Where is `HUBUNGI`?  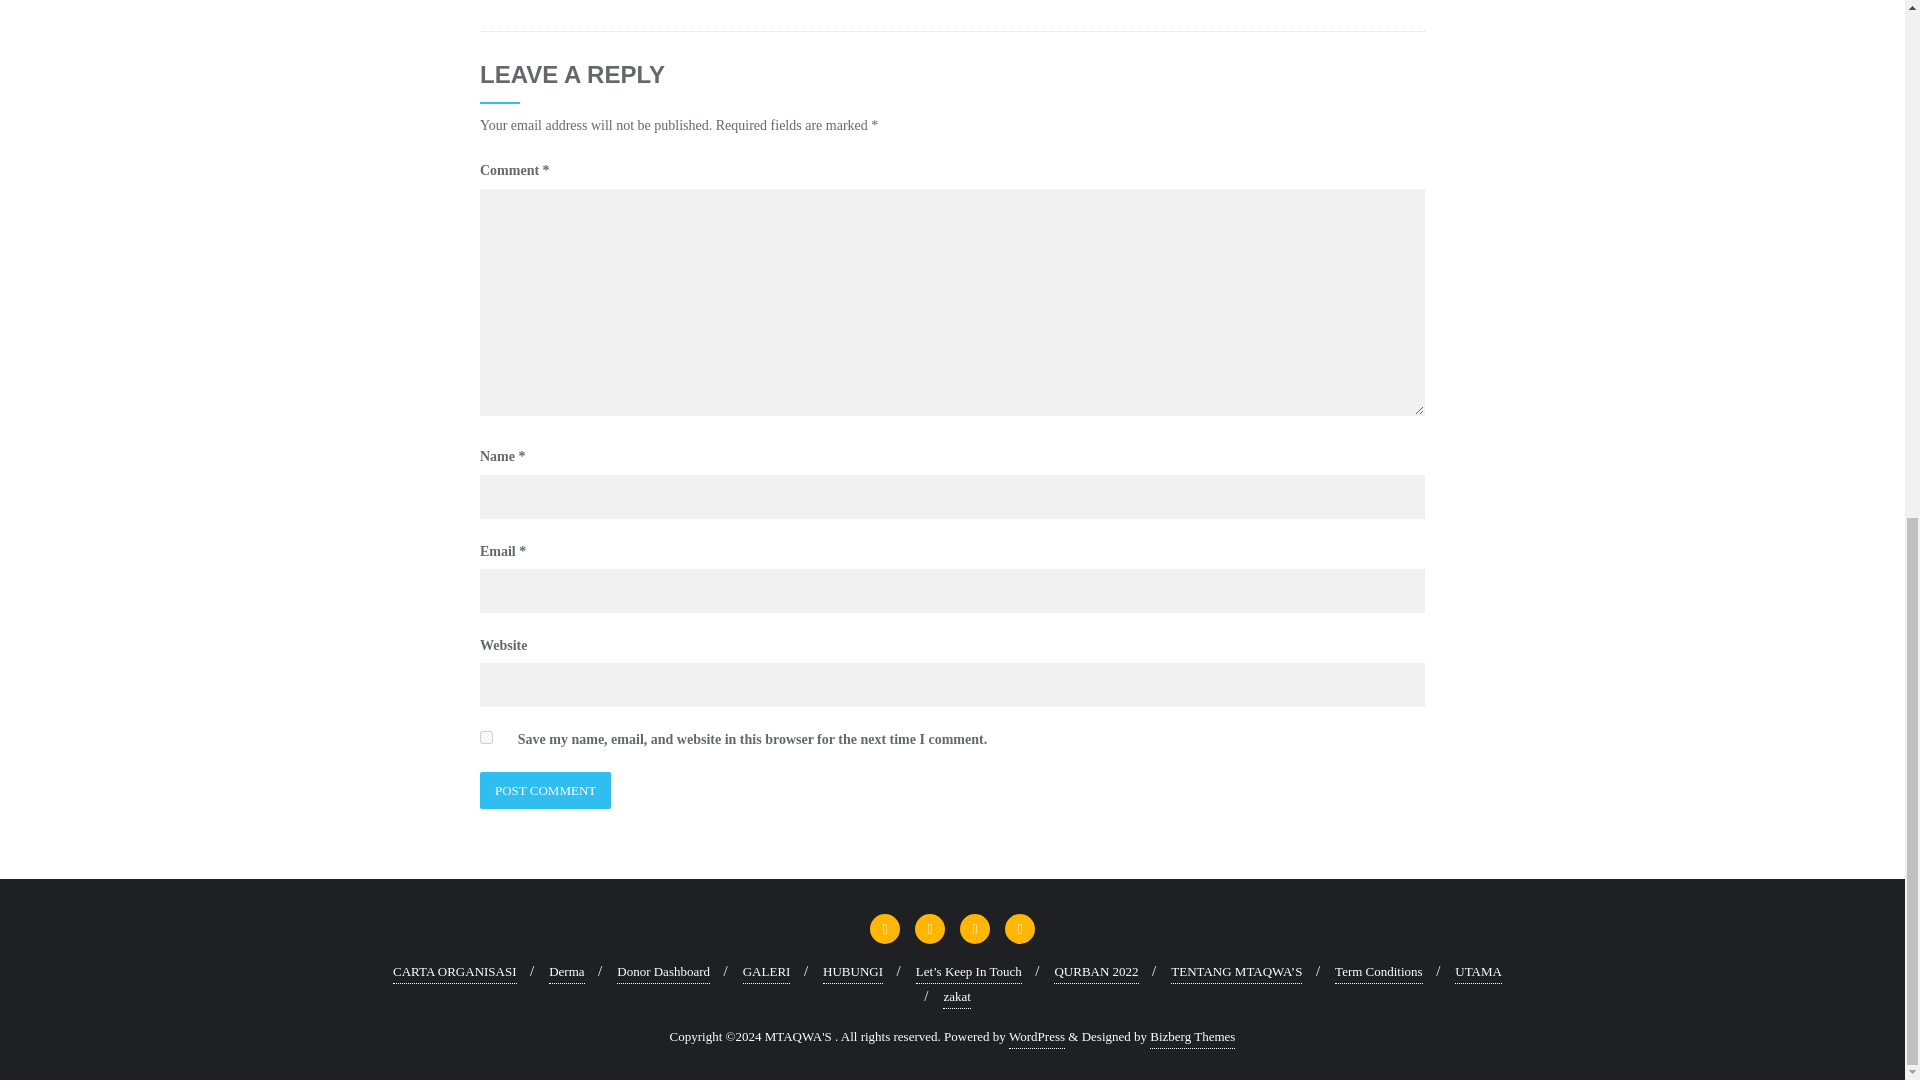
HUBUNGI is located at coordinates (853, 972).